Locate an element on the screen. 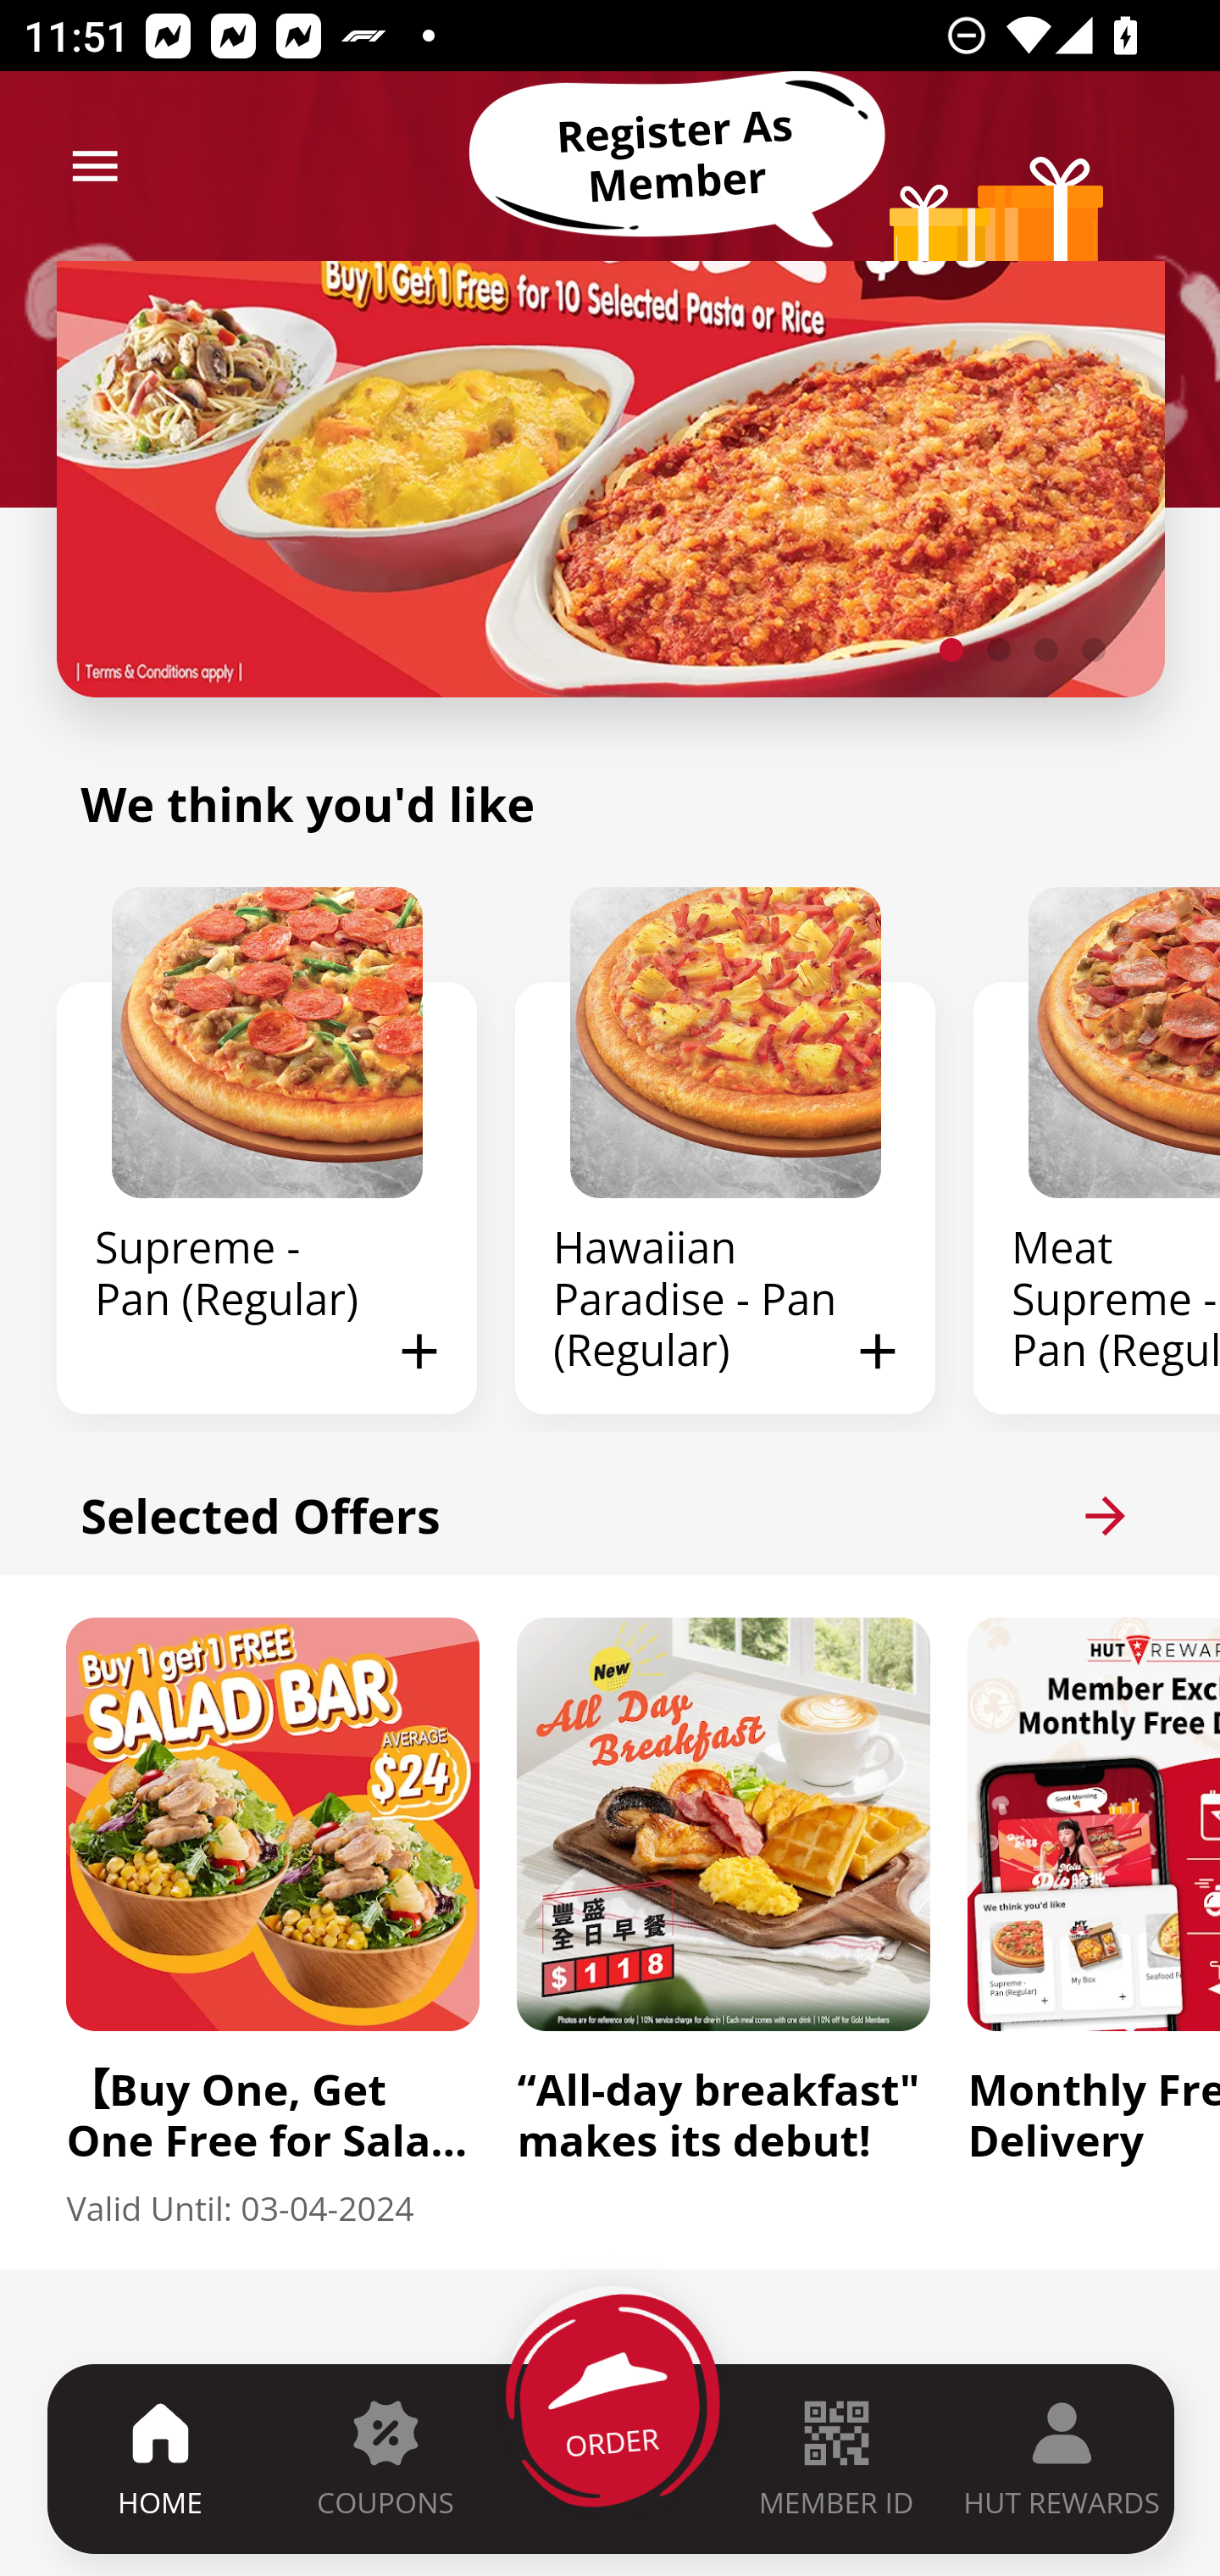 The image size is (1220, 2576). MEMBER ID is located at coordinates (835, 2458).